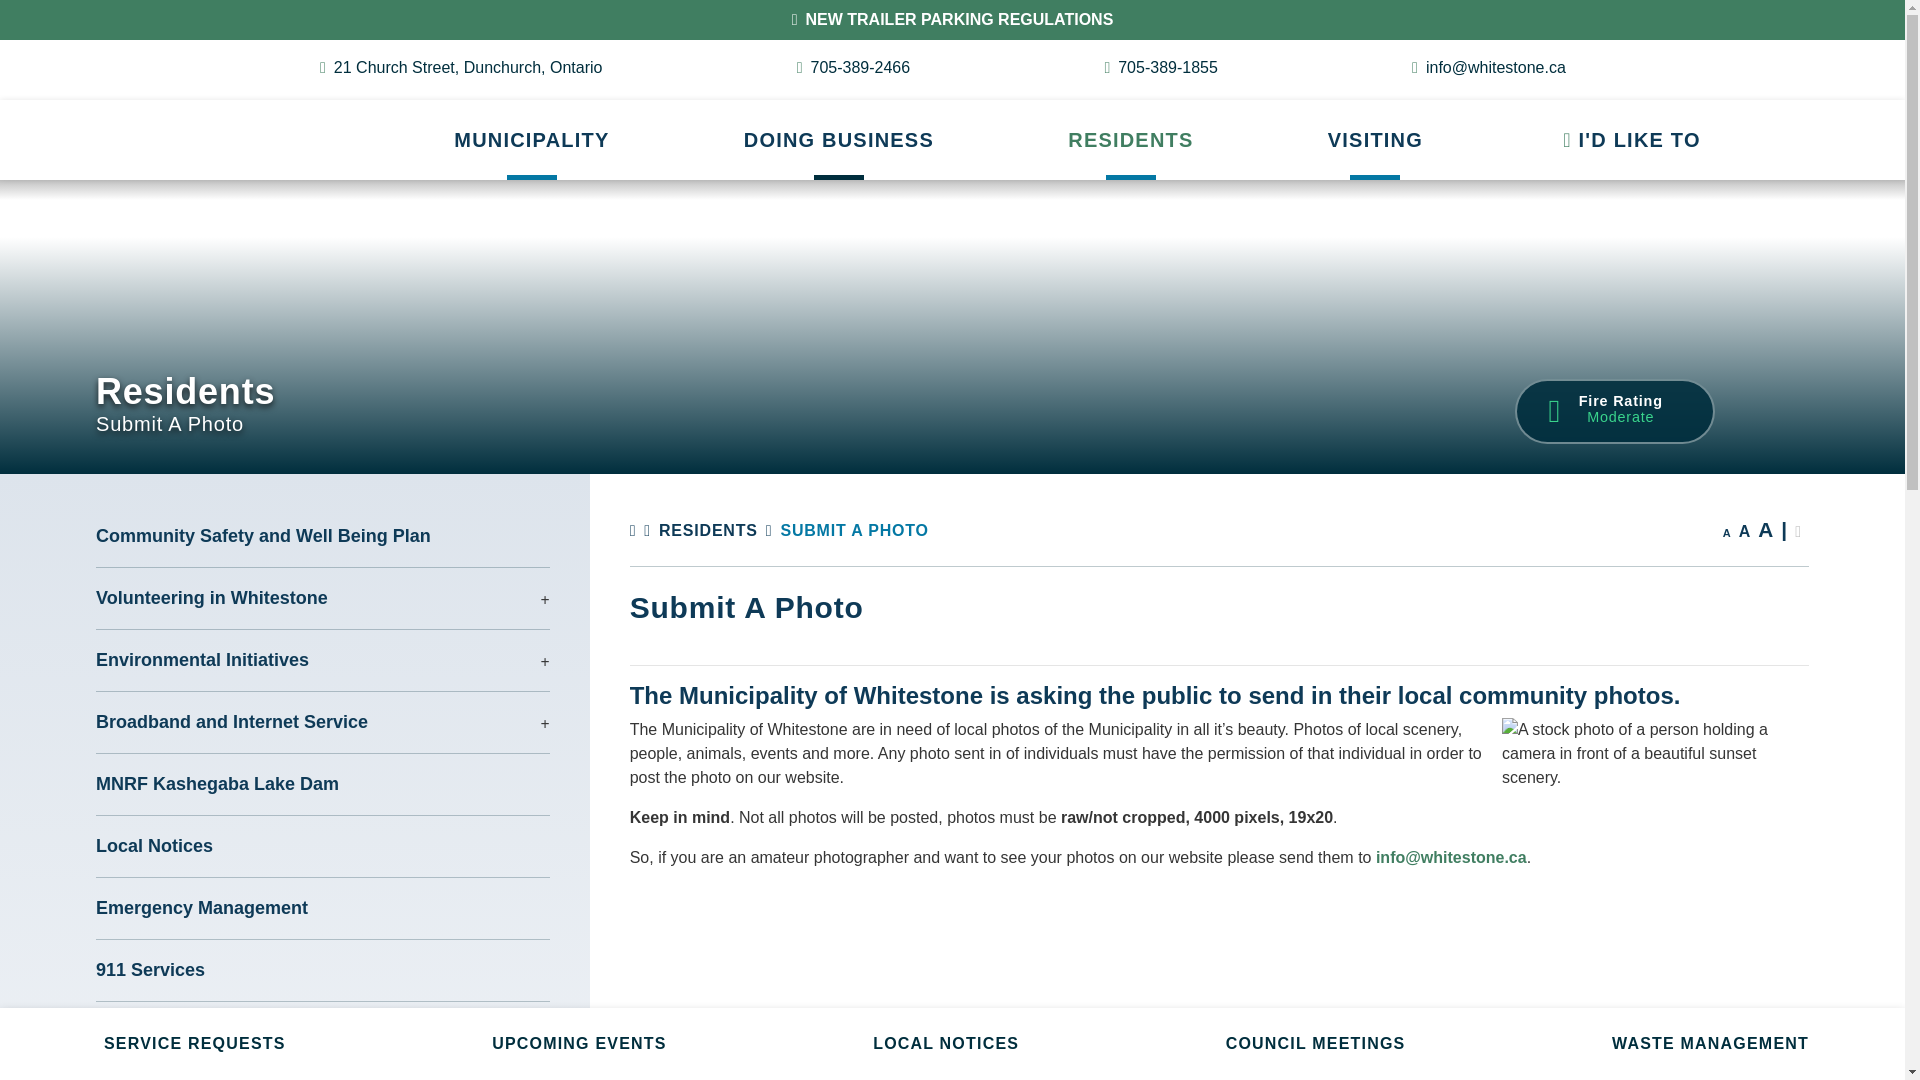  Describe the element at coordinates (461, 68) in the screenshot. I see `21 Church Street, Dunchurch, Ontario` at that location.